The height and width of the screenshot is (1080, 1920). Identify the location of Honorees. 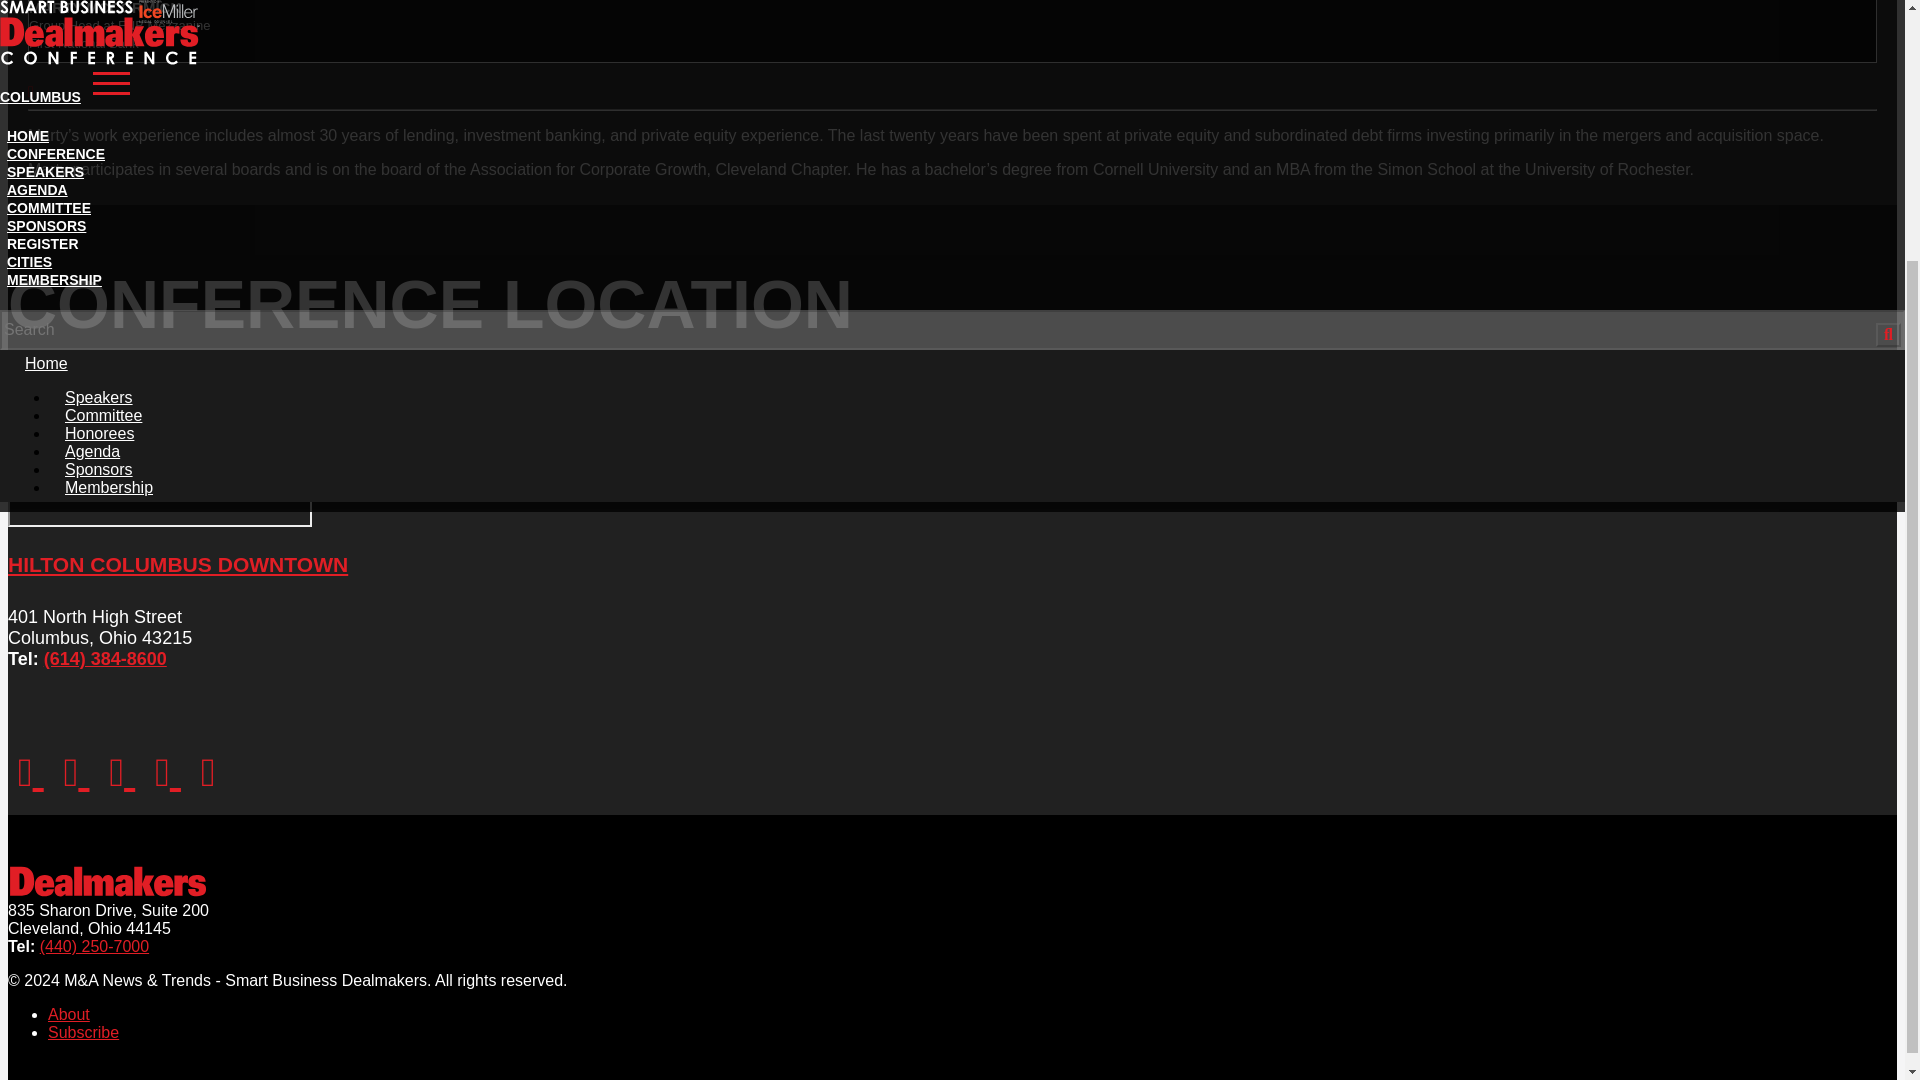
(99, 98).